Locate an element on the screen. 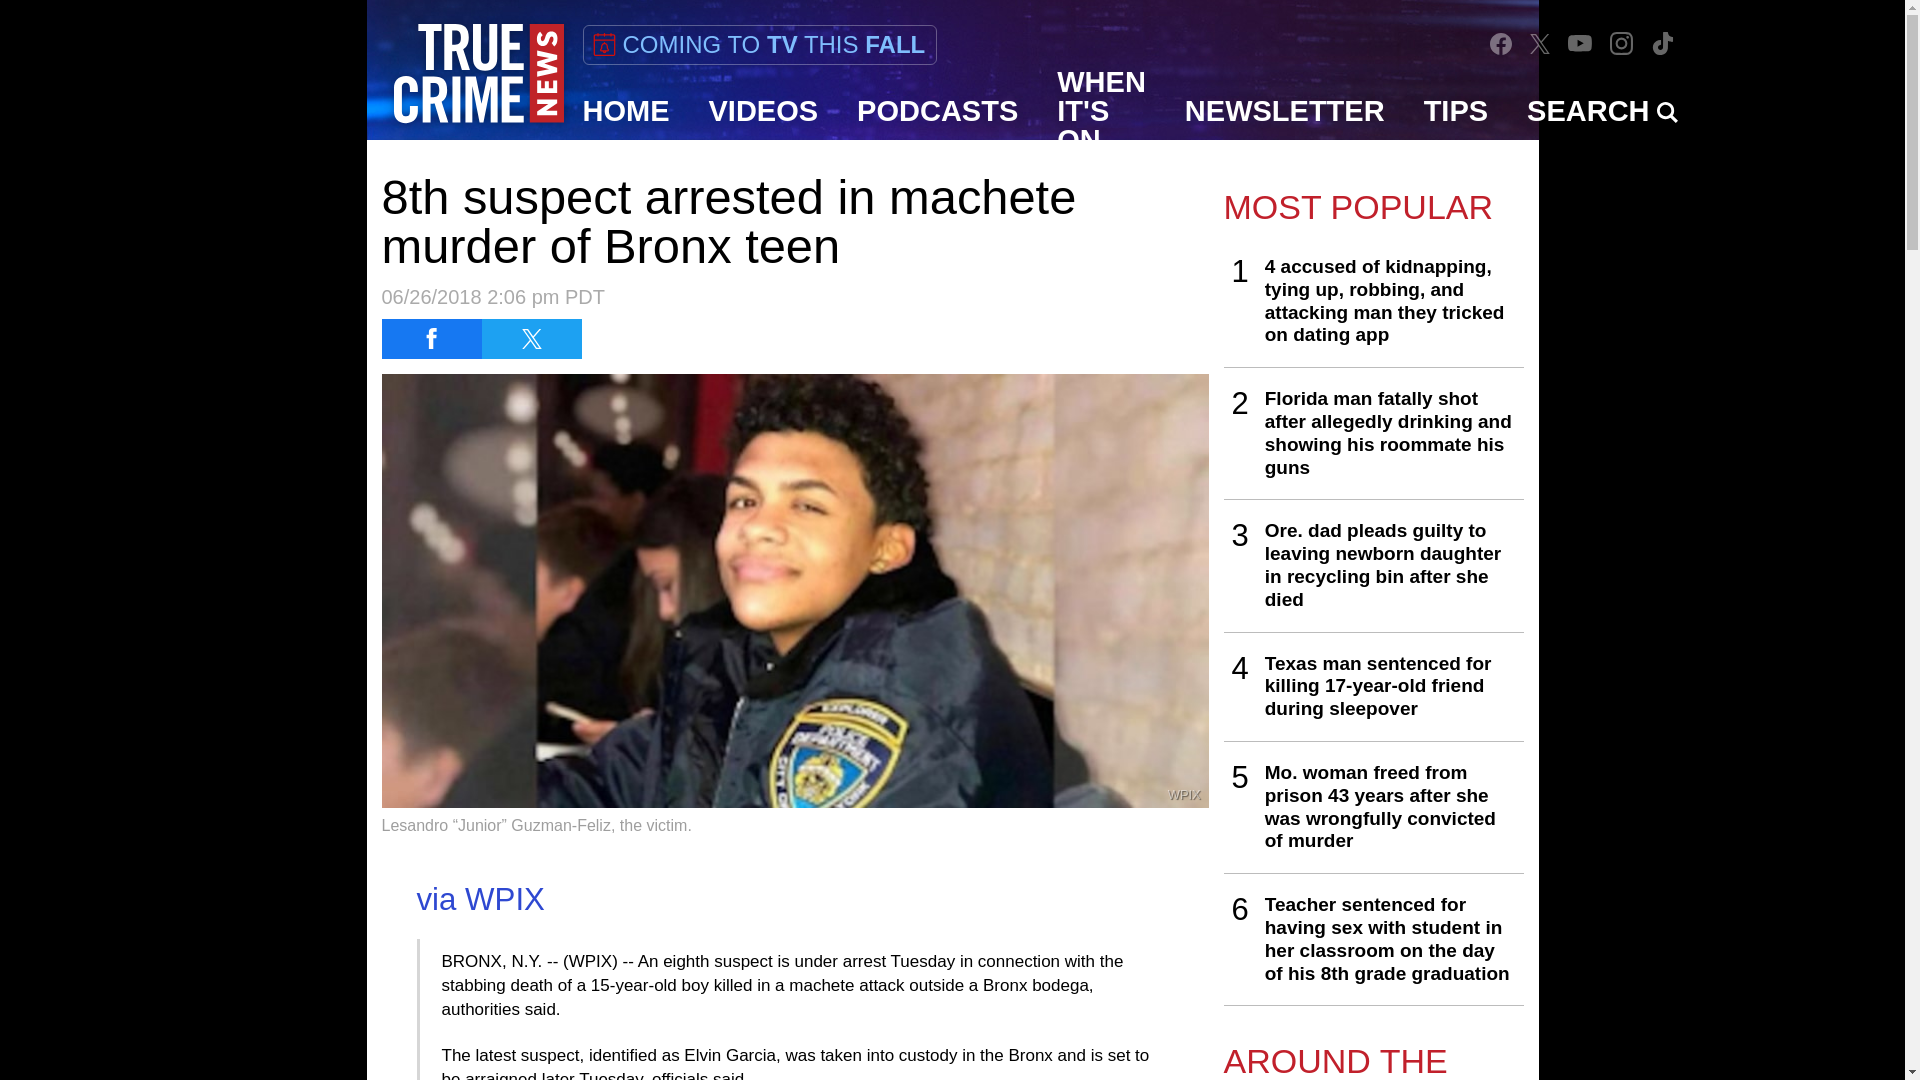 This screenshot has height=1080, width=1920. TikTok is located at coordinates (1662, 42).